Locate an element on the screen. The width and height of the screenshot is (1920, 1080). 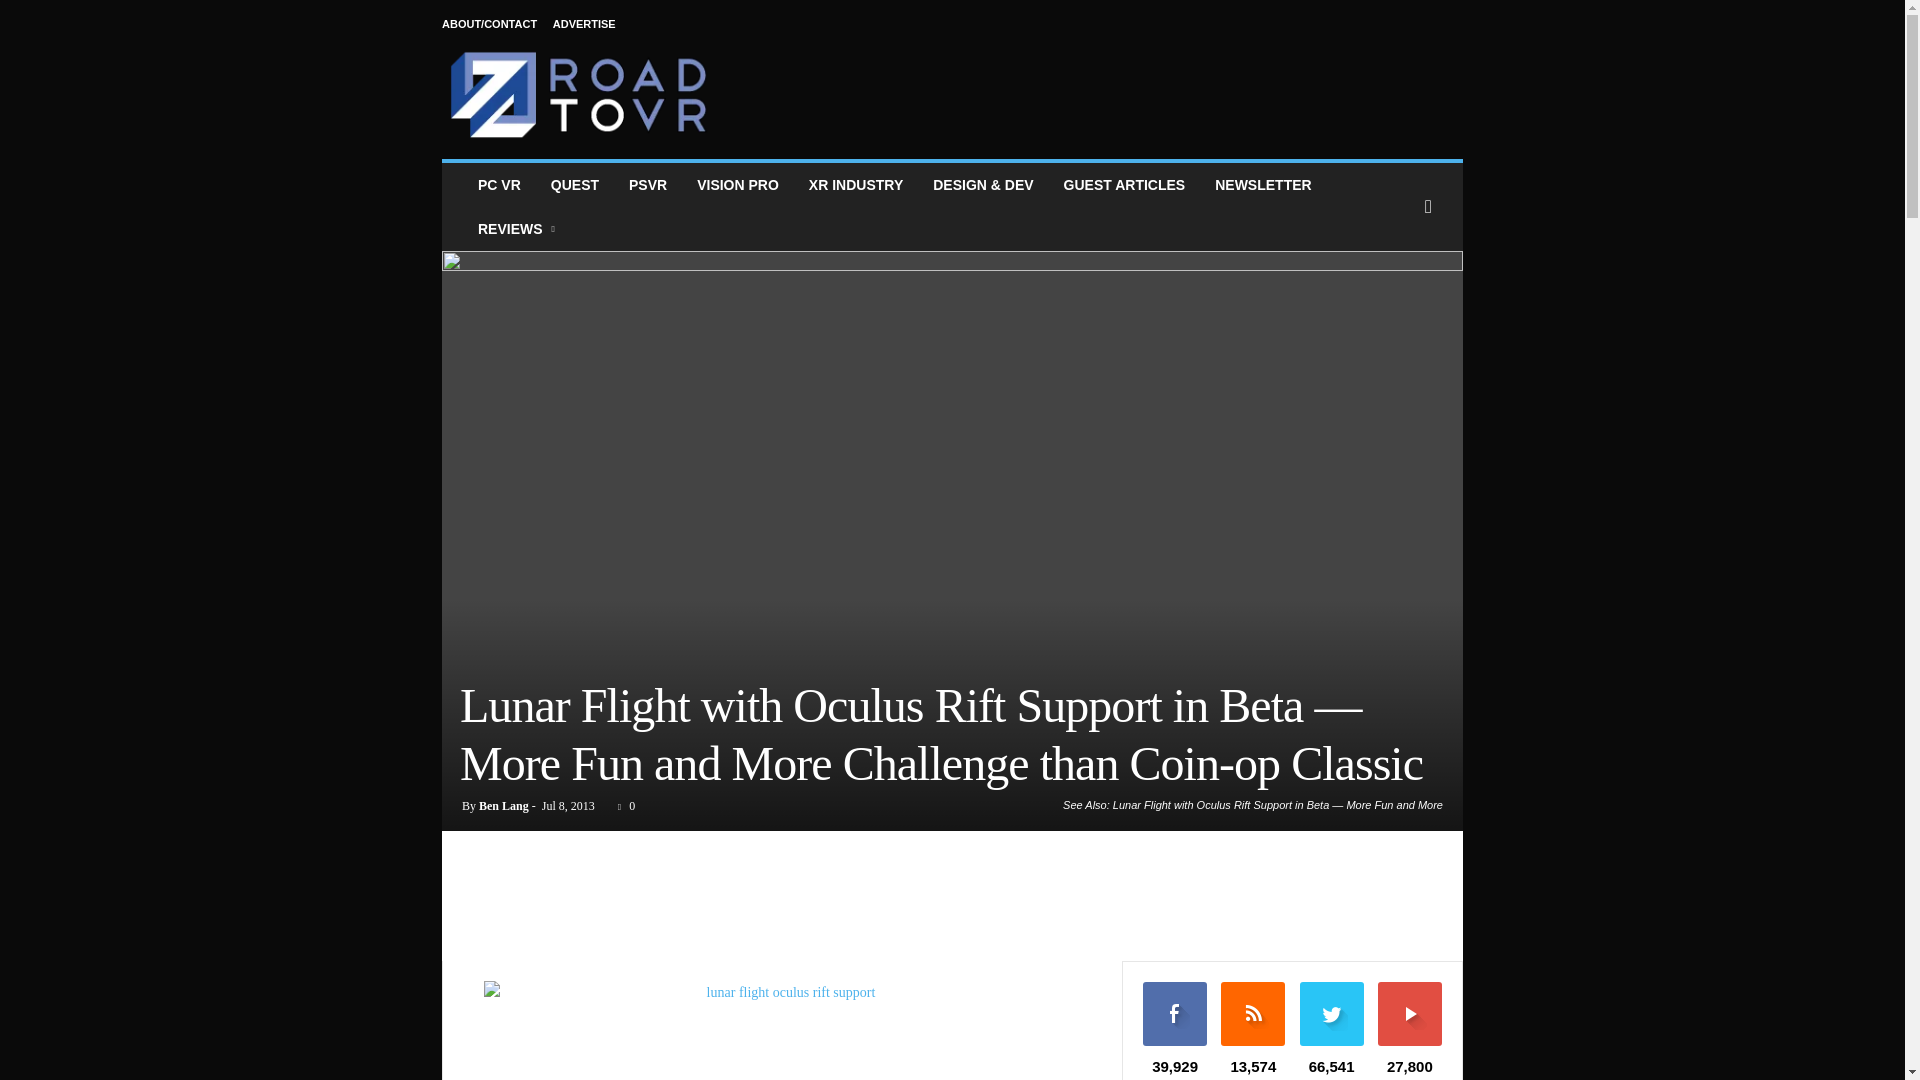
ADVERTISE is located at coordinates (584, 24).